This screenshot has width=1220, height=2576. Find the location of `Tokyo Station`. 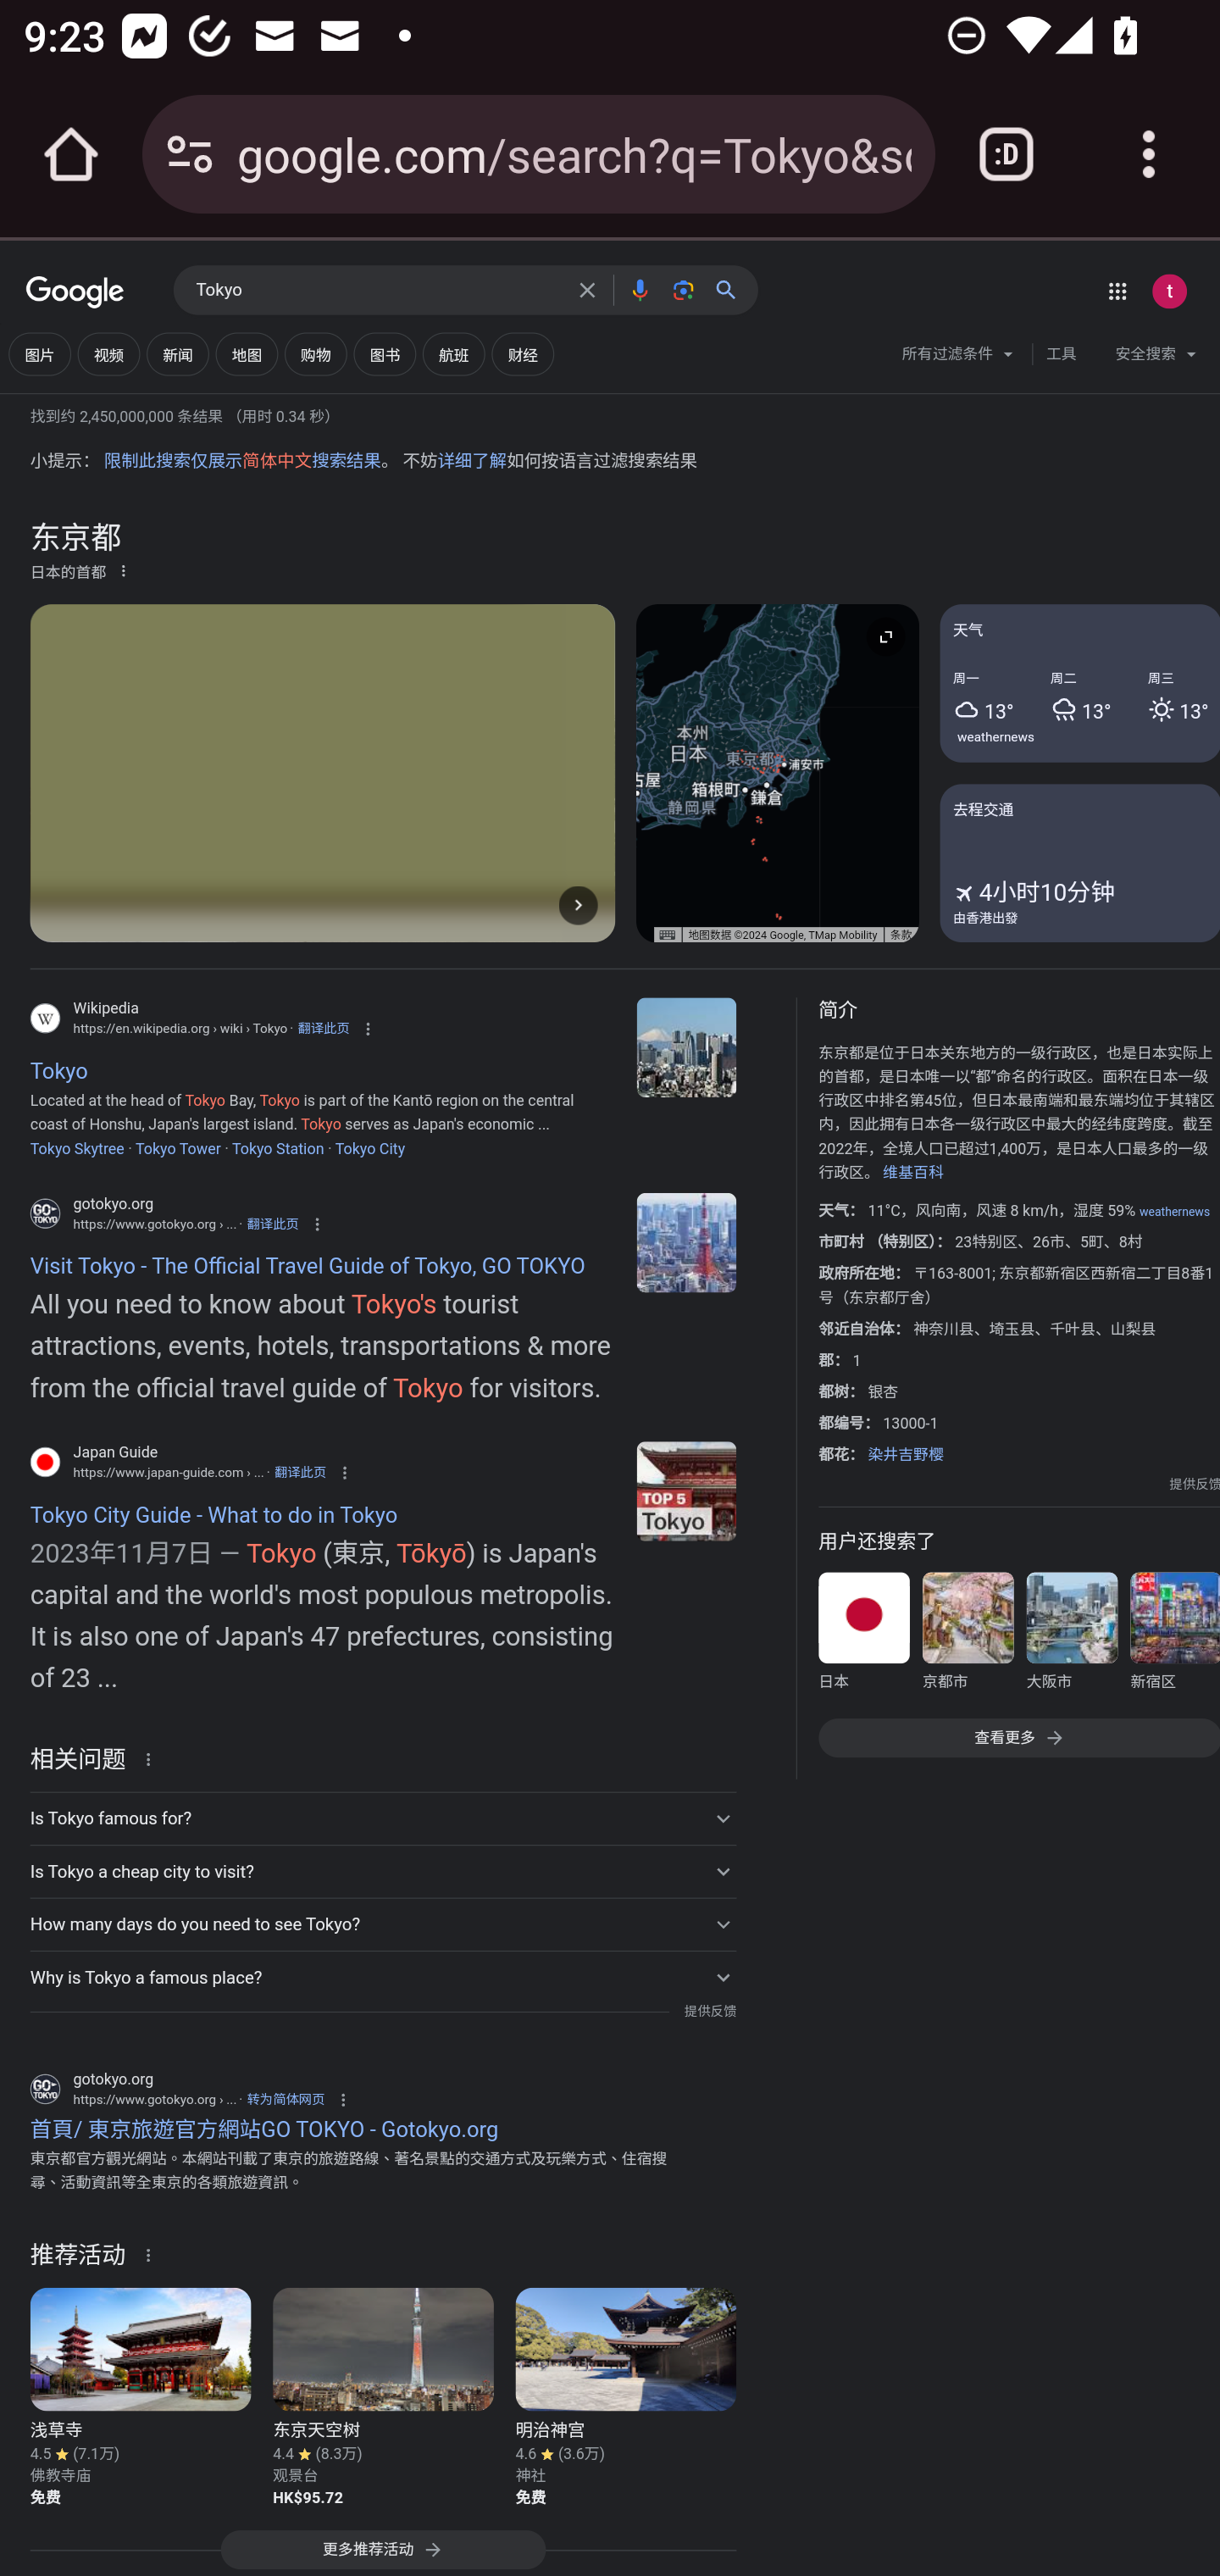

Tokyo Station is located at coordinates (278, 1147).